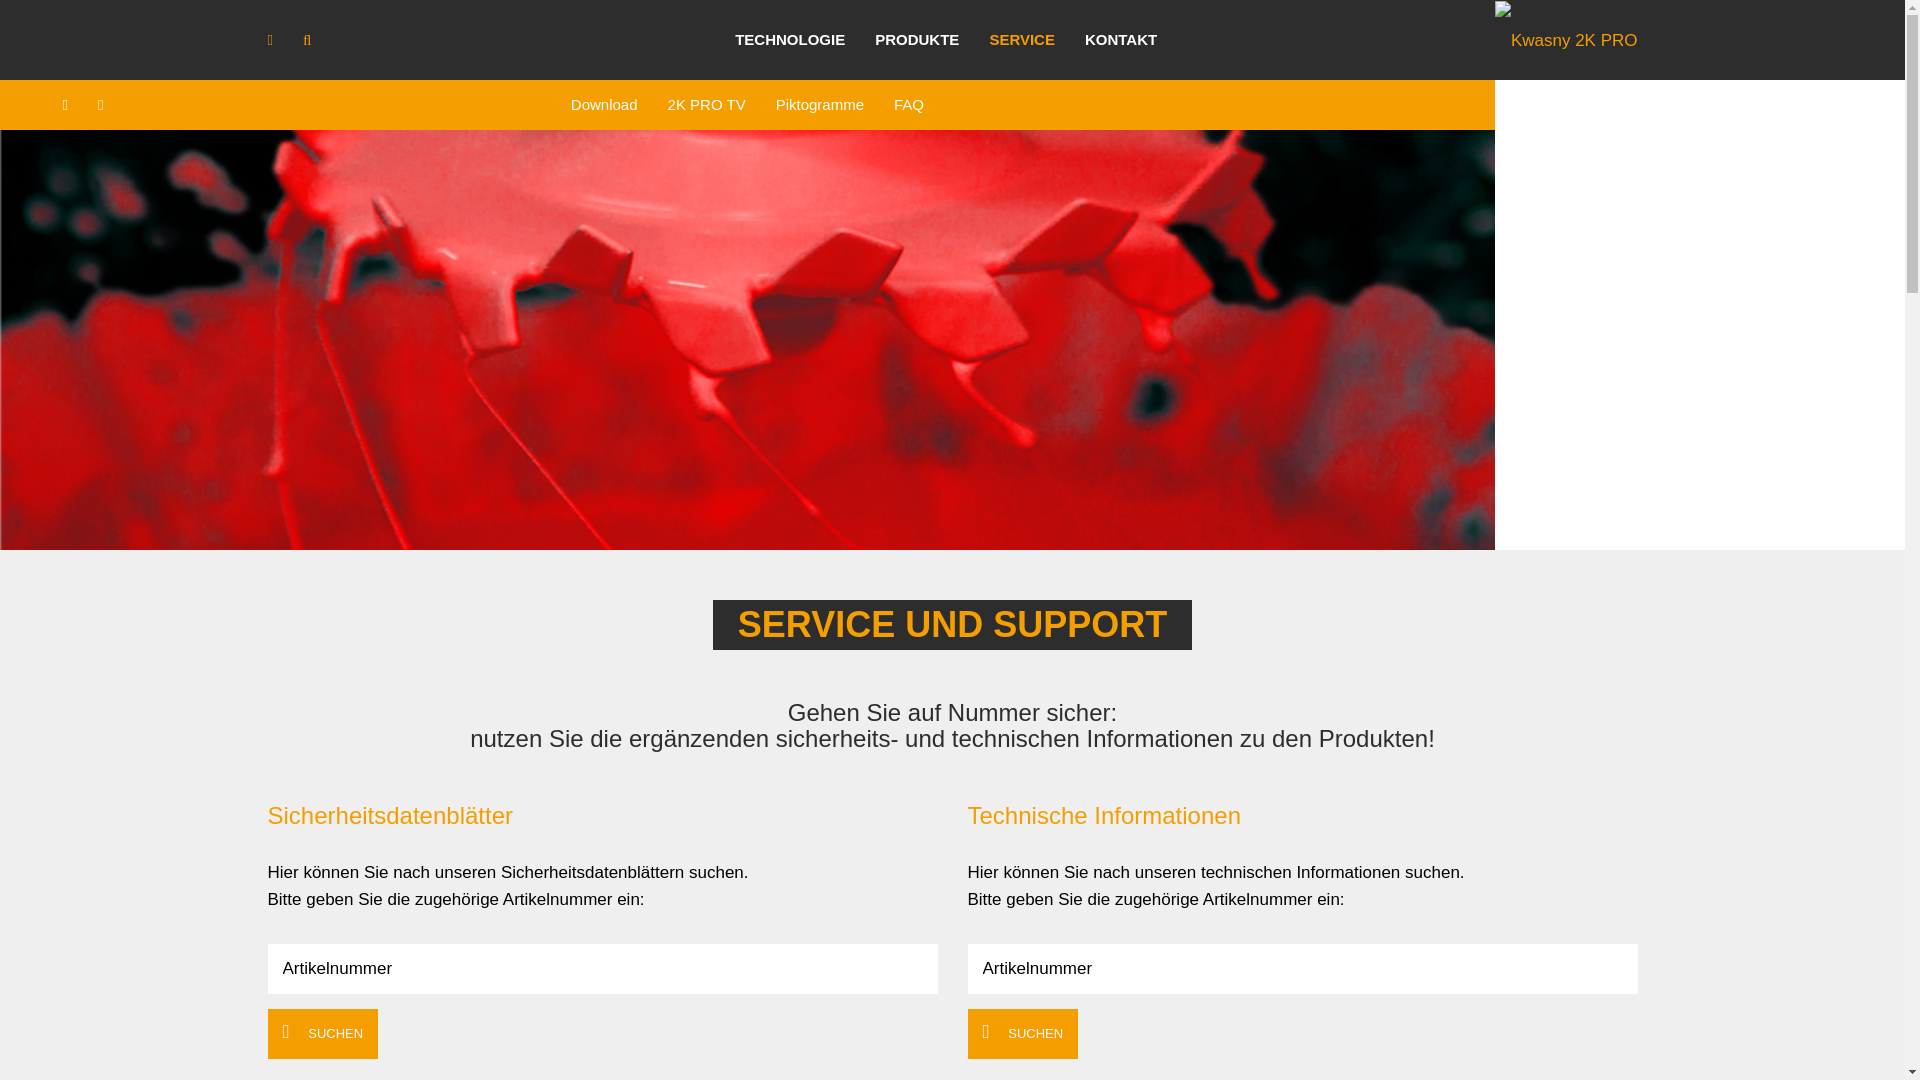 This screenshot has width=1920, height=1080. What do you see at coordinates (707, 105) in the screenshot?
I see `2K PRO TV` at bounding box center [707, 105].